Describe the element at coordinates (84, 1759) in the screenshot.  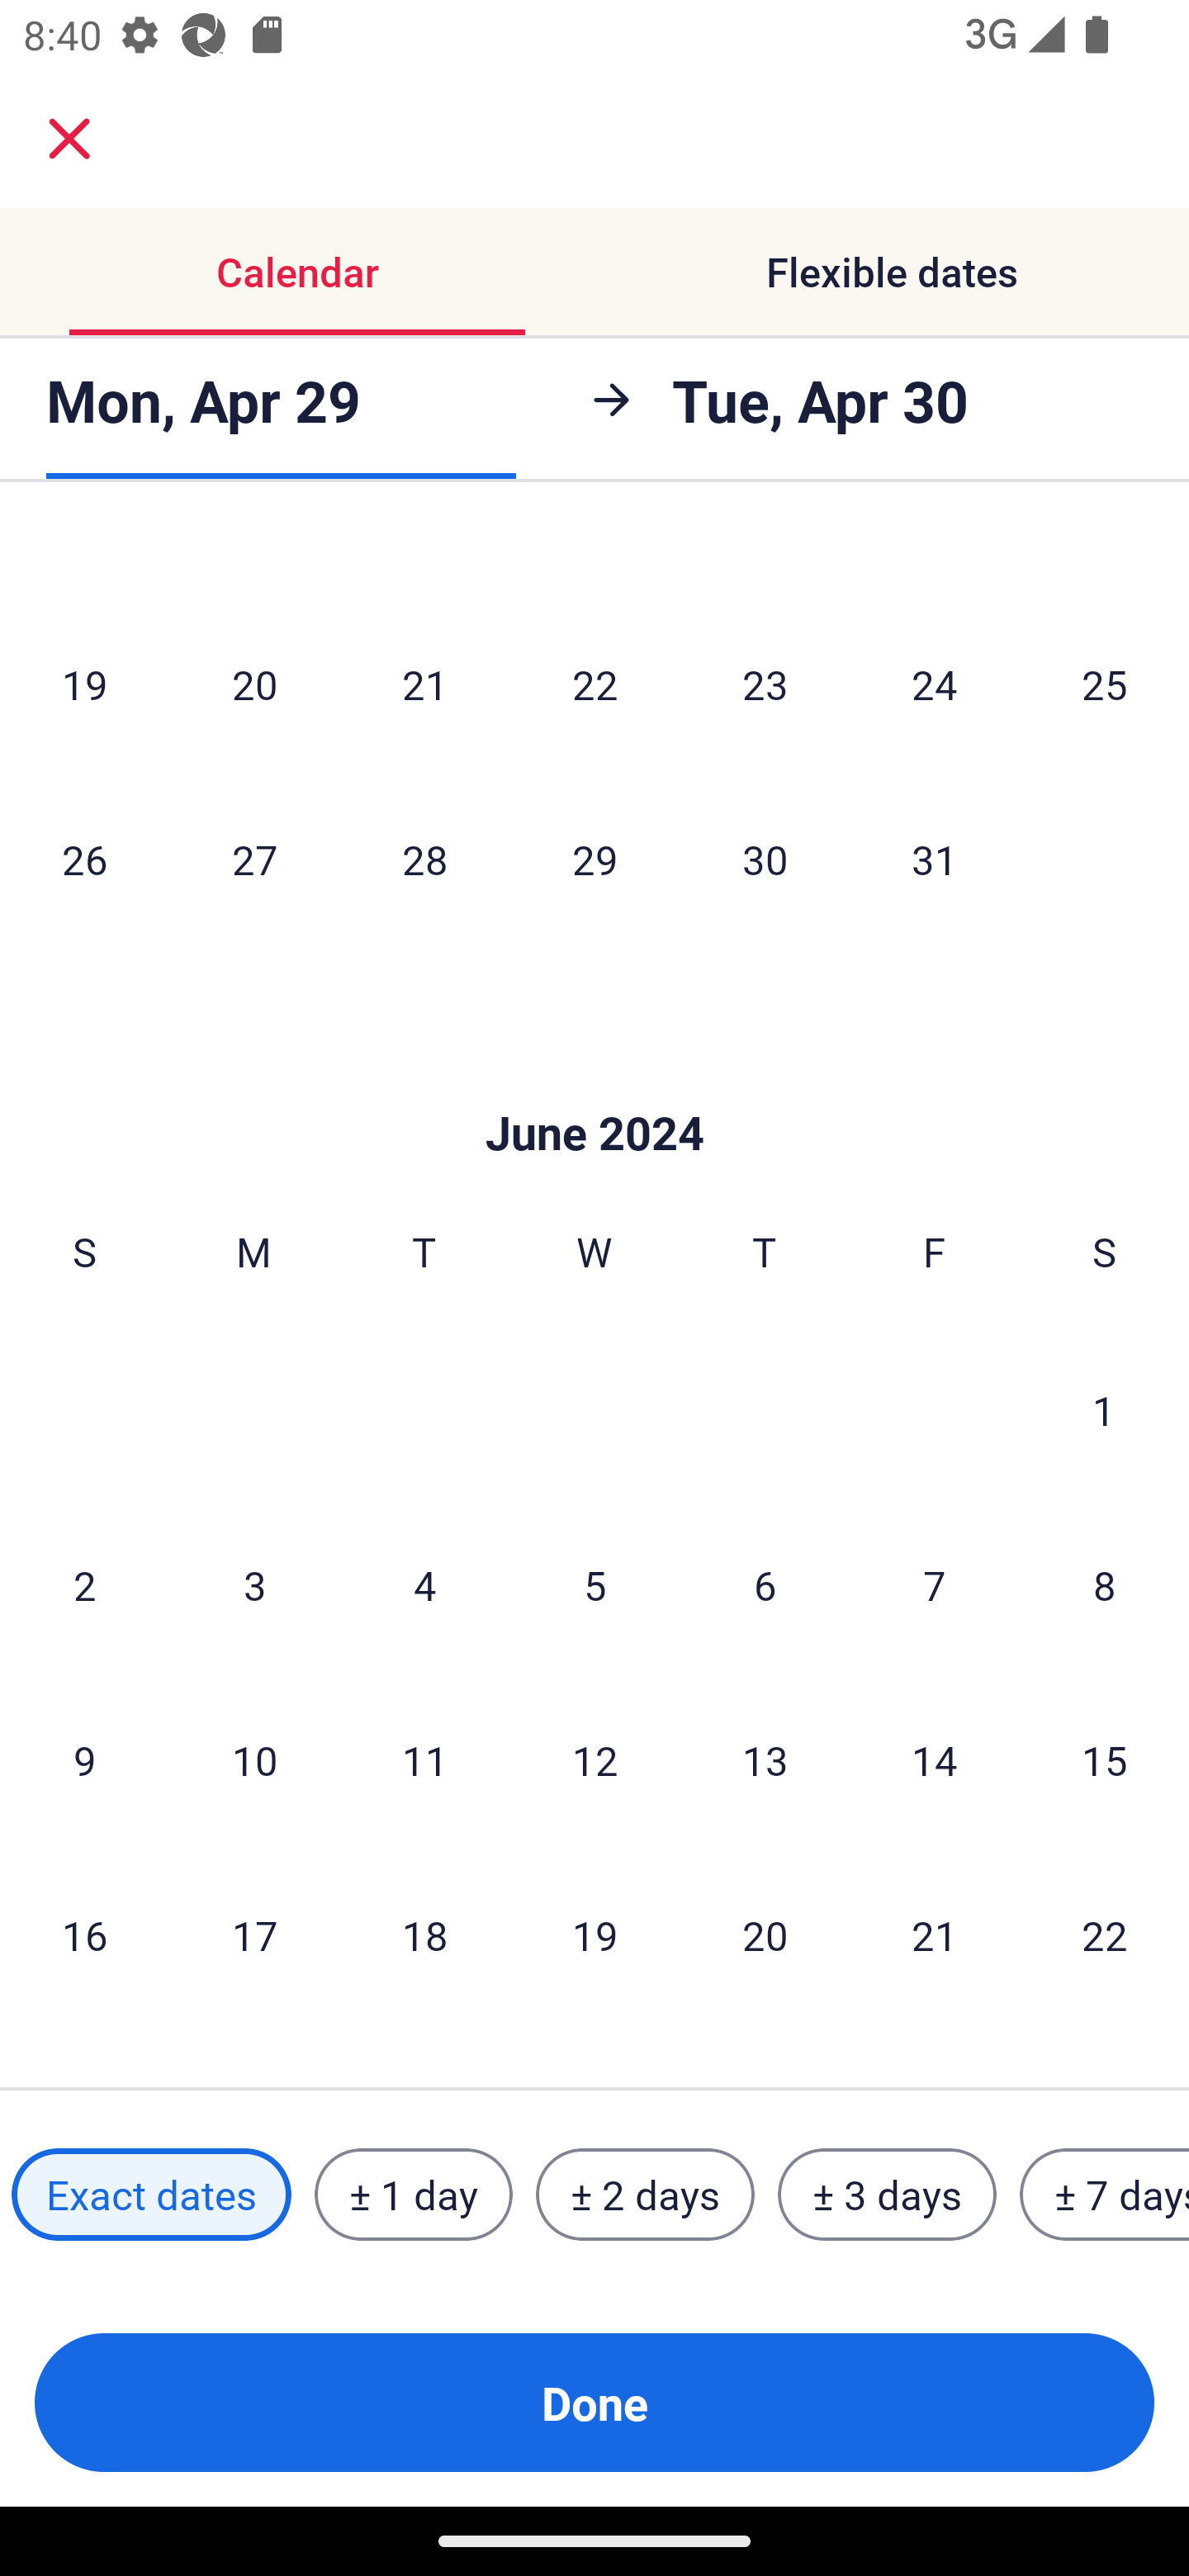
I see `9 Sunday, June 9, 2024` at that location.